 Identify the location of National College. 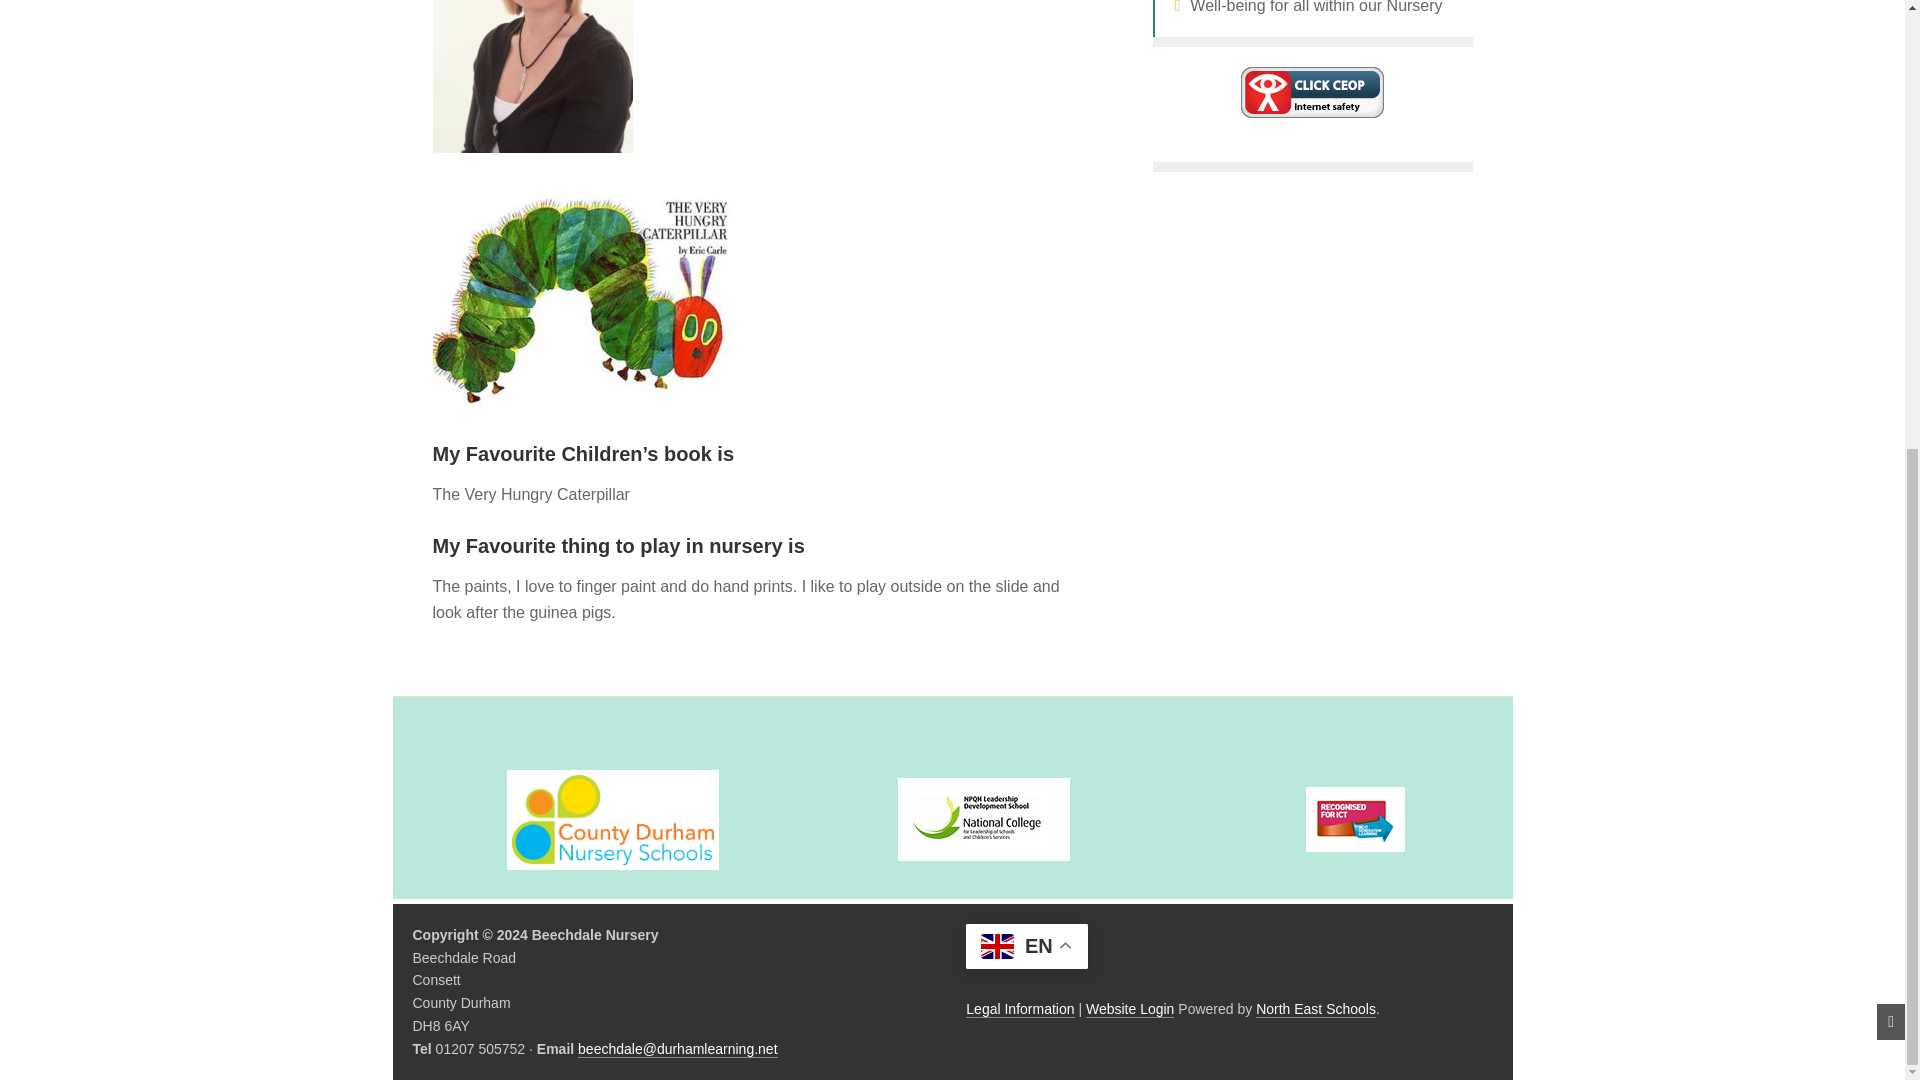
(984, 818).